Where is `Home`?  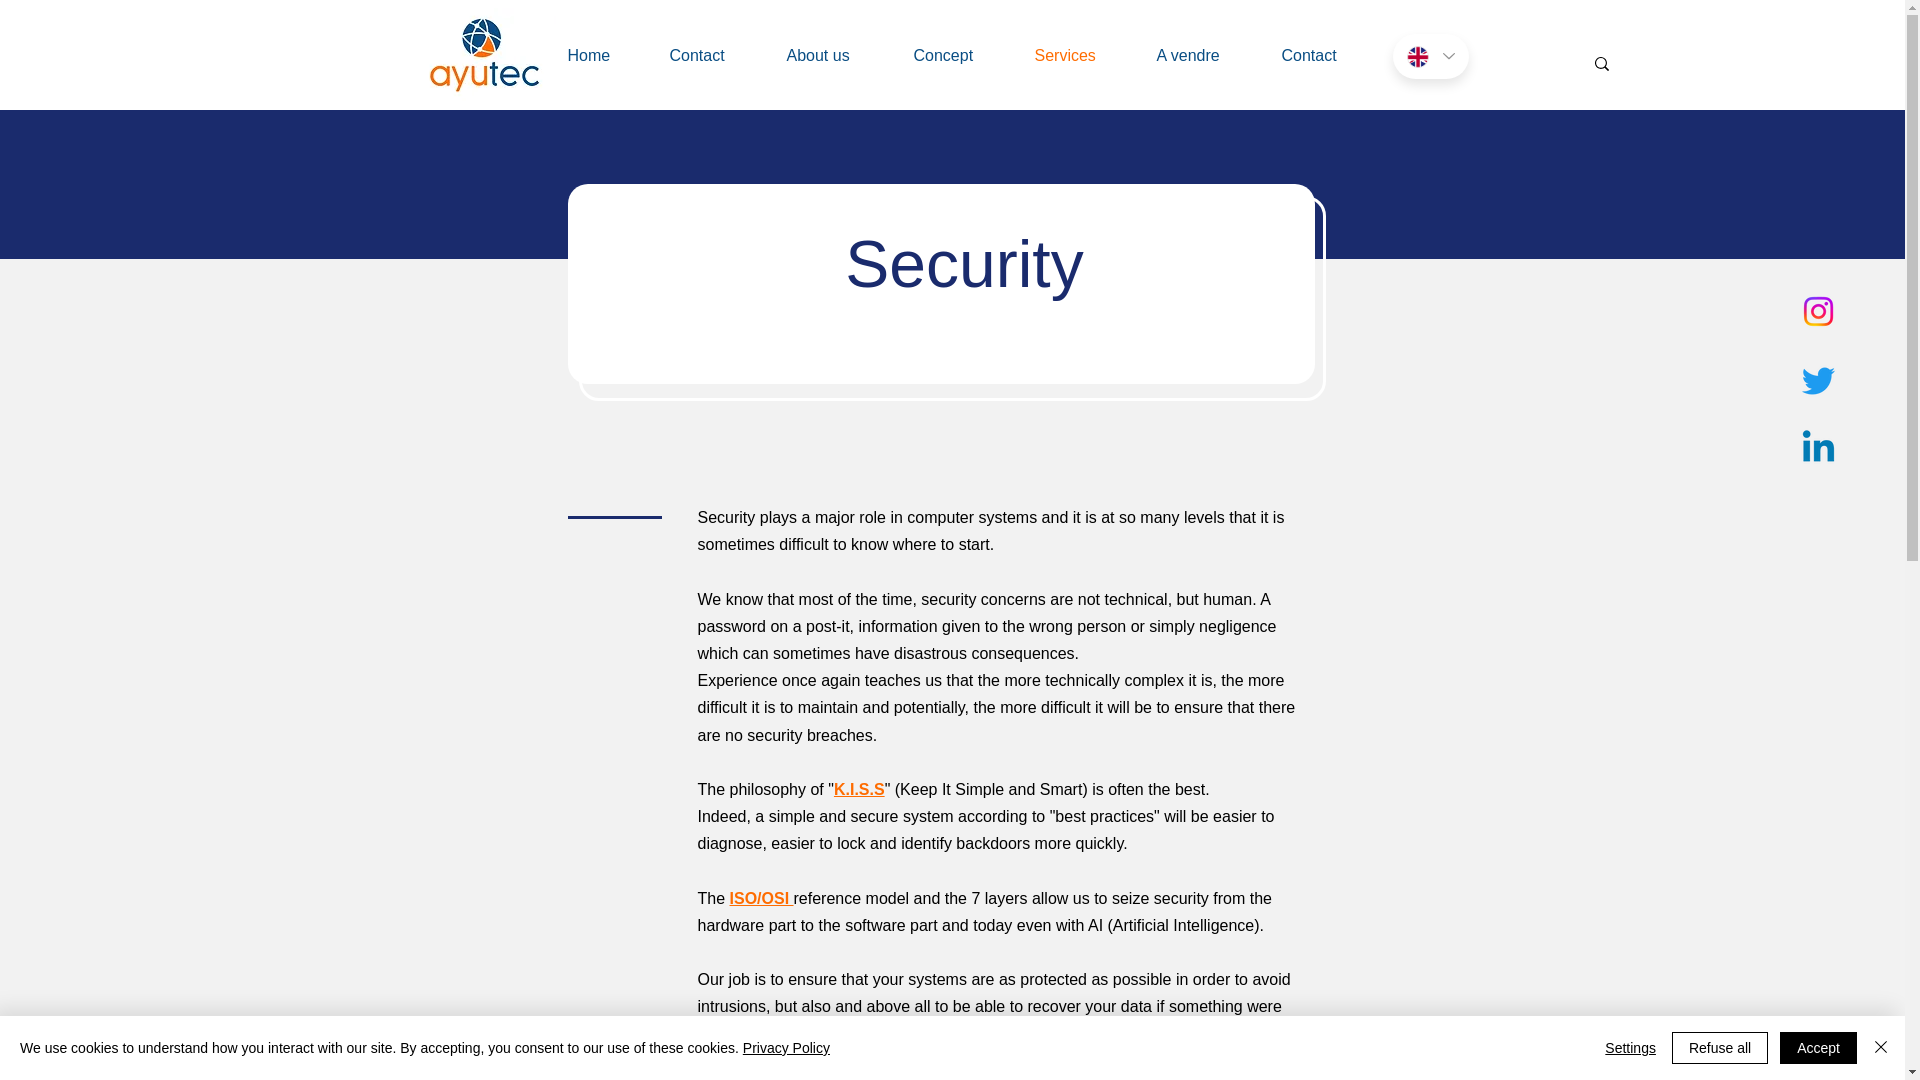
Home is located at coordinates (603, 56).